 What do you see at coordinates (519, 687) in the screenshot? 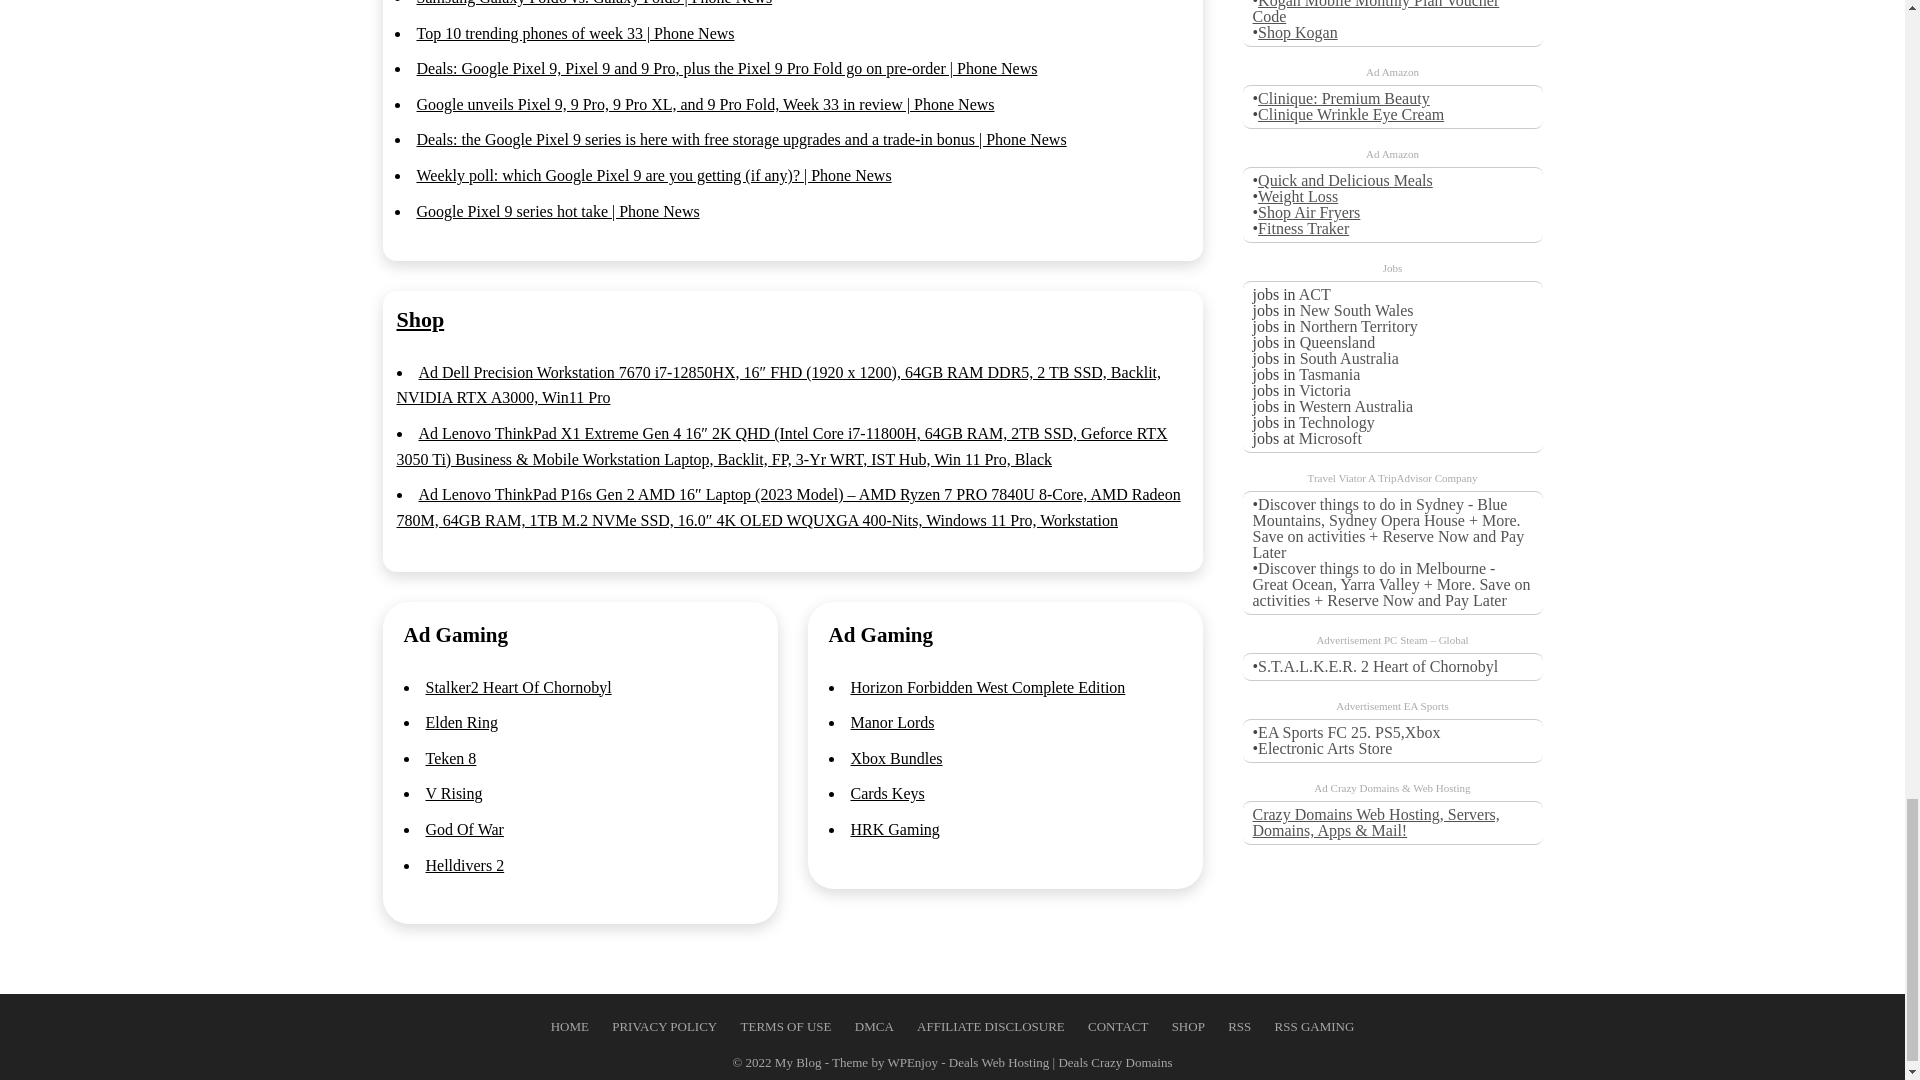
I see `Stalker2 Heart Of Chornobyl` at bounding box center [519, 687].